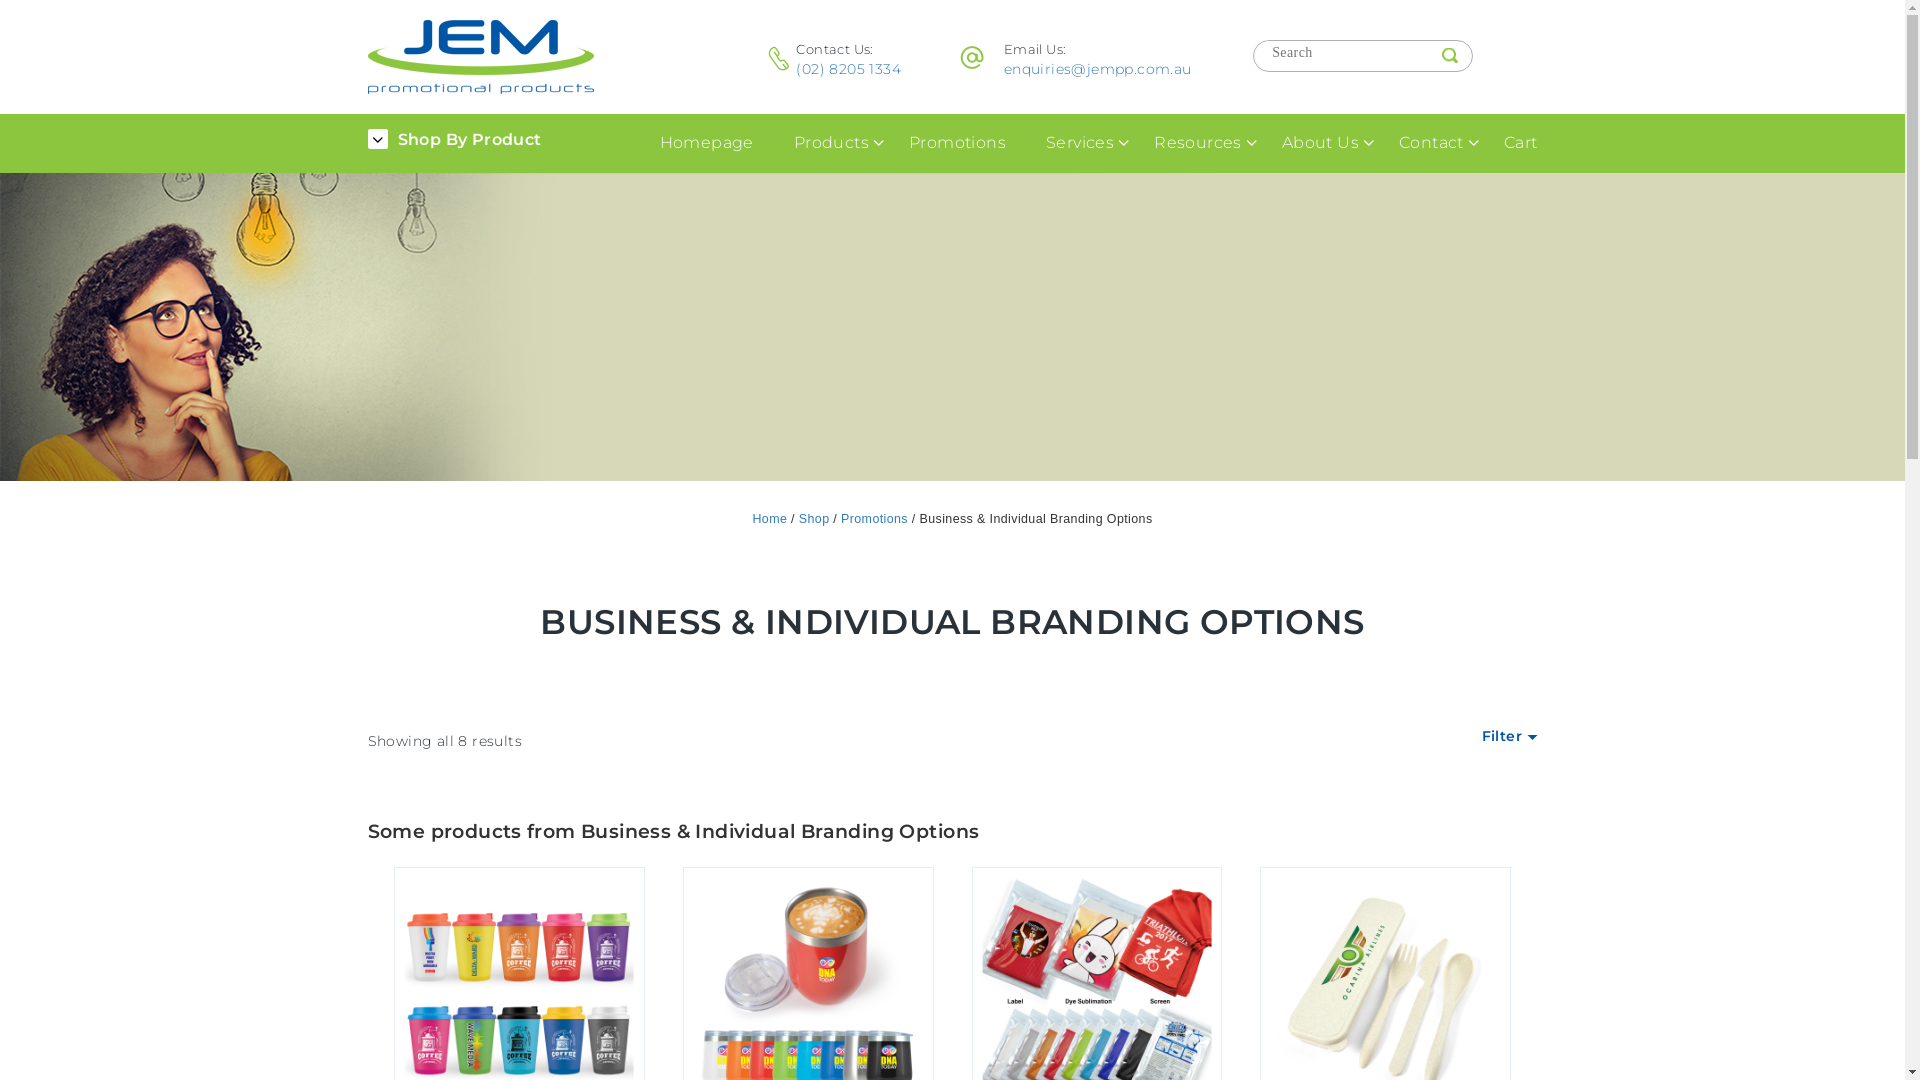  What do you see at coordinates (481, 57) in the screenshot?
I see `Aroma Coffee Cup / Comfort Lid` at bounding box center [481, 57].